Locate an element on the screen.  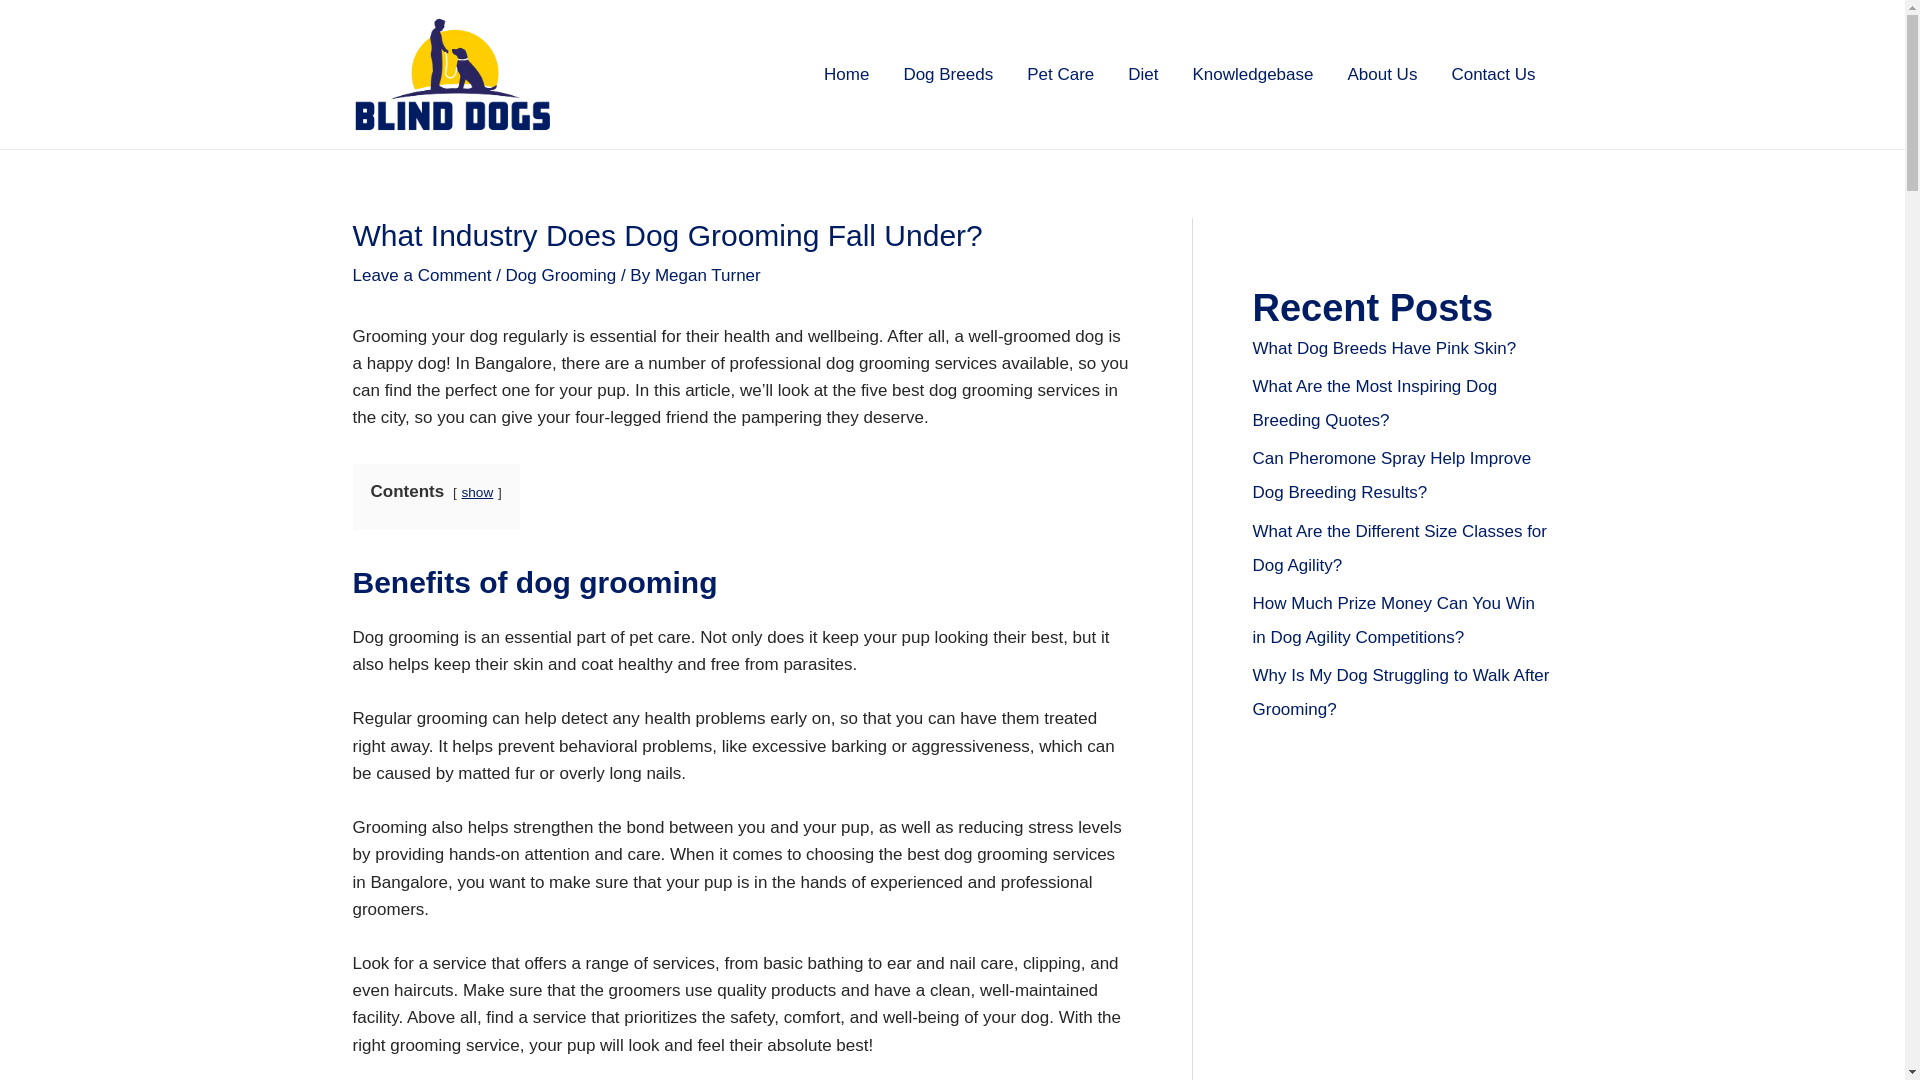
Megan Turner is located at coordinates (707, 275).